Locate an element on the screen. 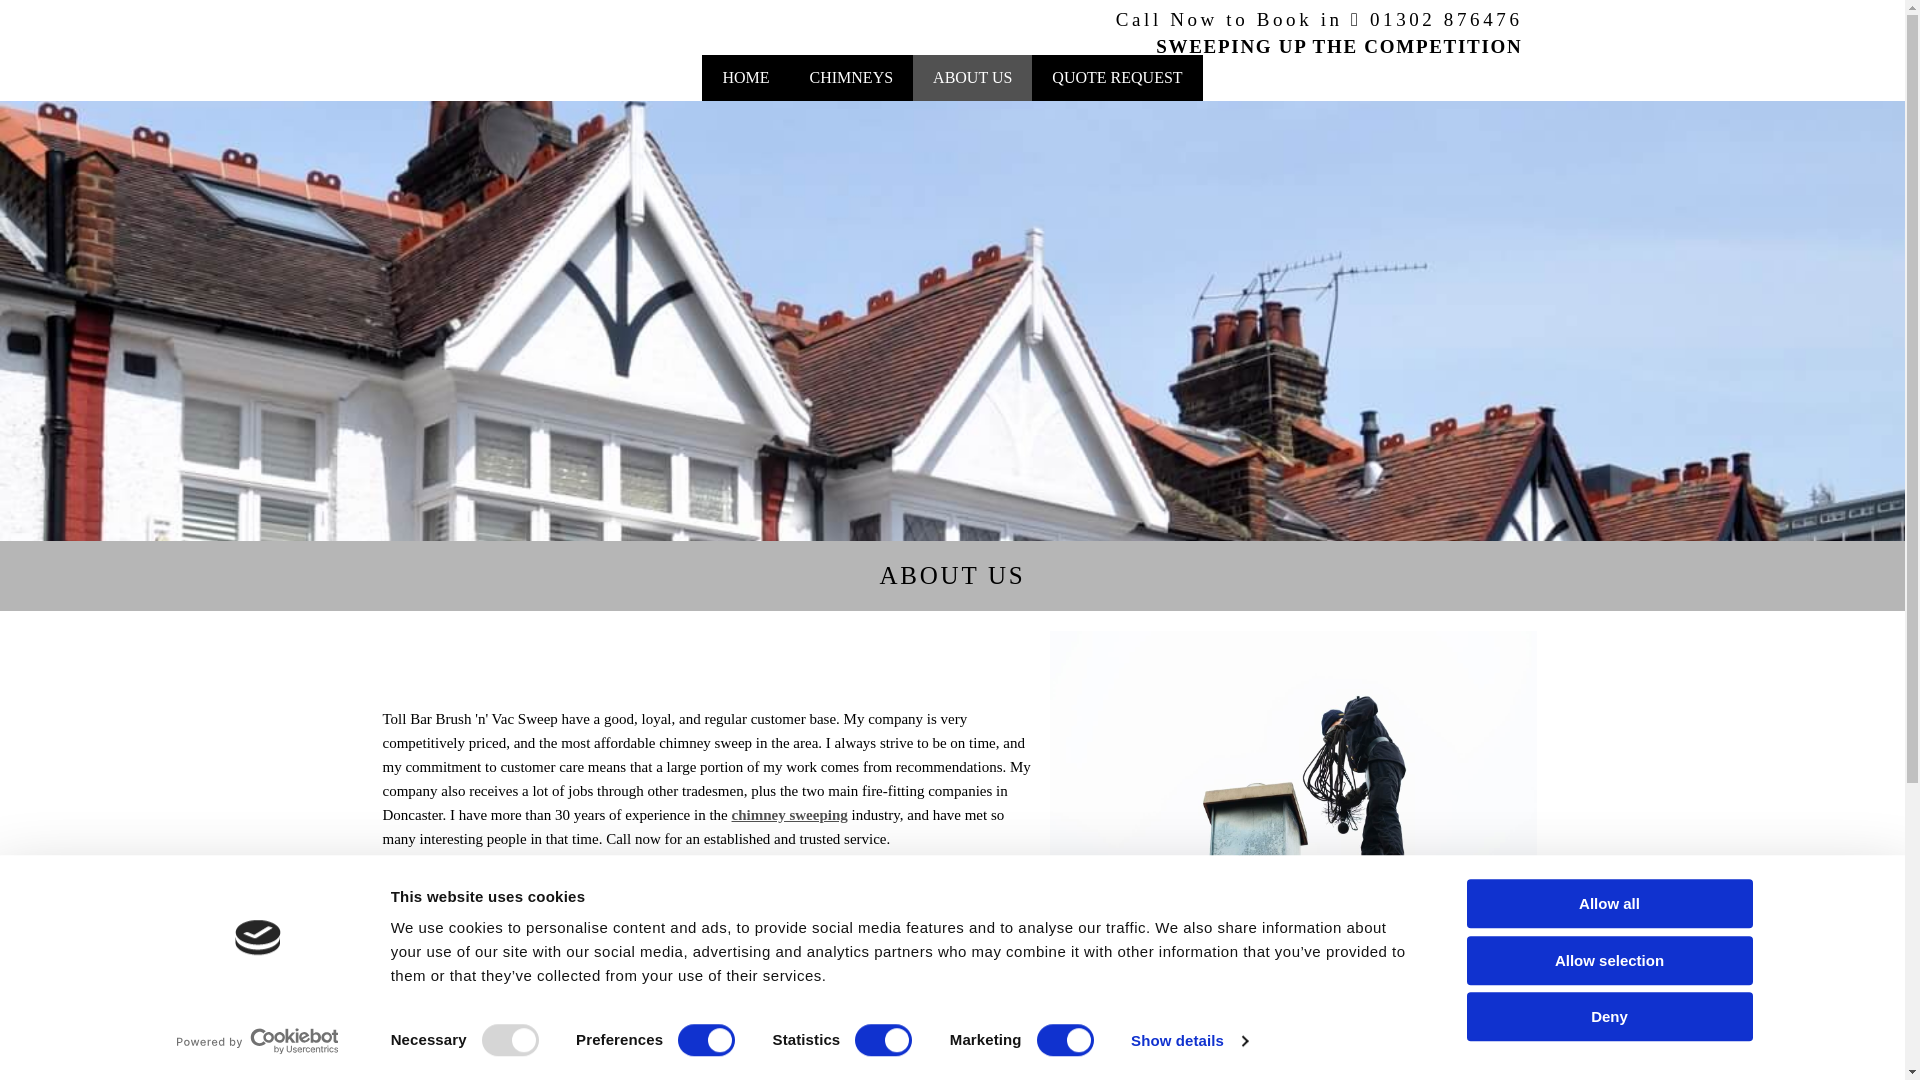  CHIMNEYS is located at coordinates (851, 78).